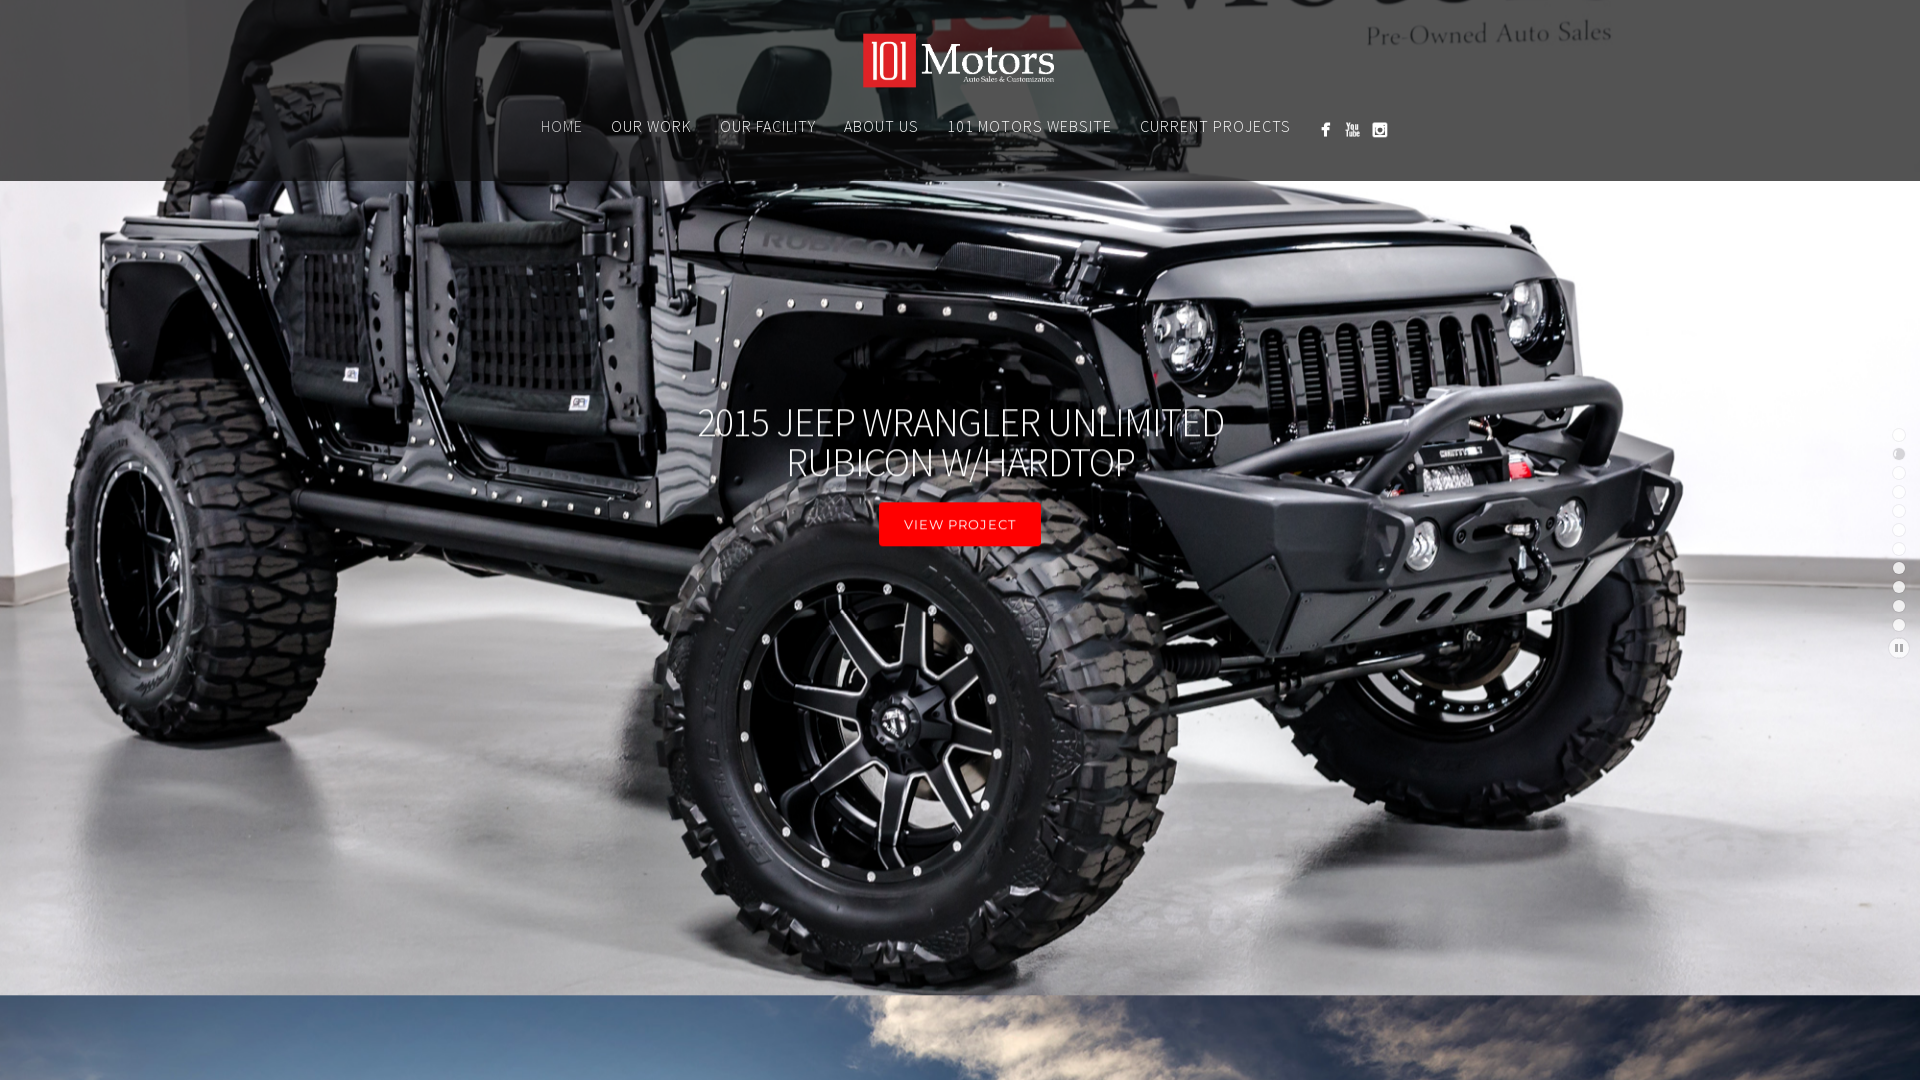 The image size is (1920, 1080). Describe the element at coordinates (561, 126) in the screenshot. I see `HOME` at that location.